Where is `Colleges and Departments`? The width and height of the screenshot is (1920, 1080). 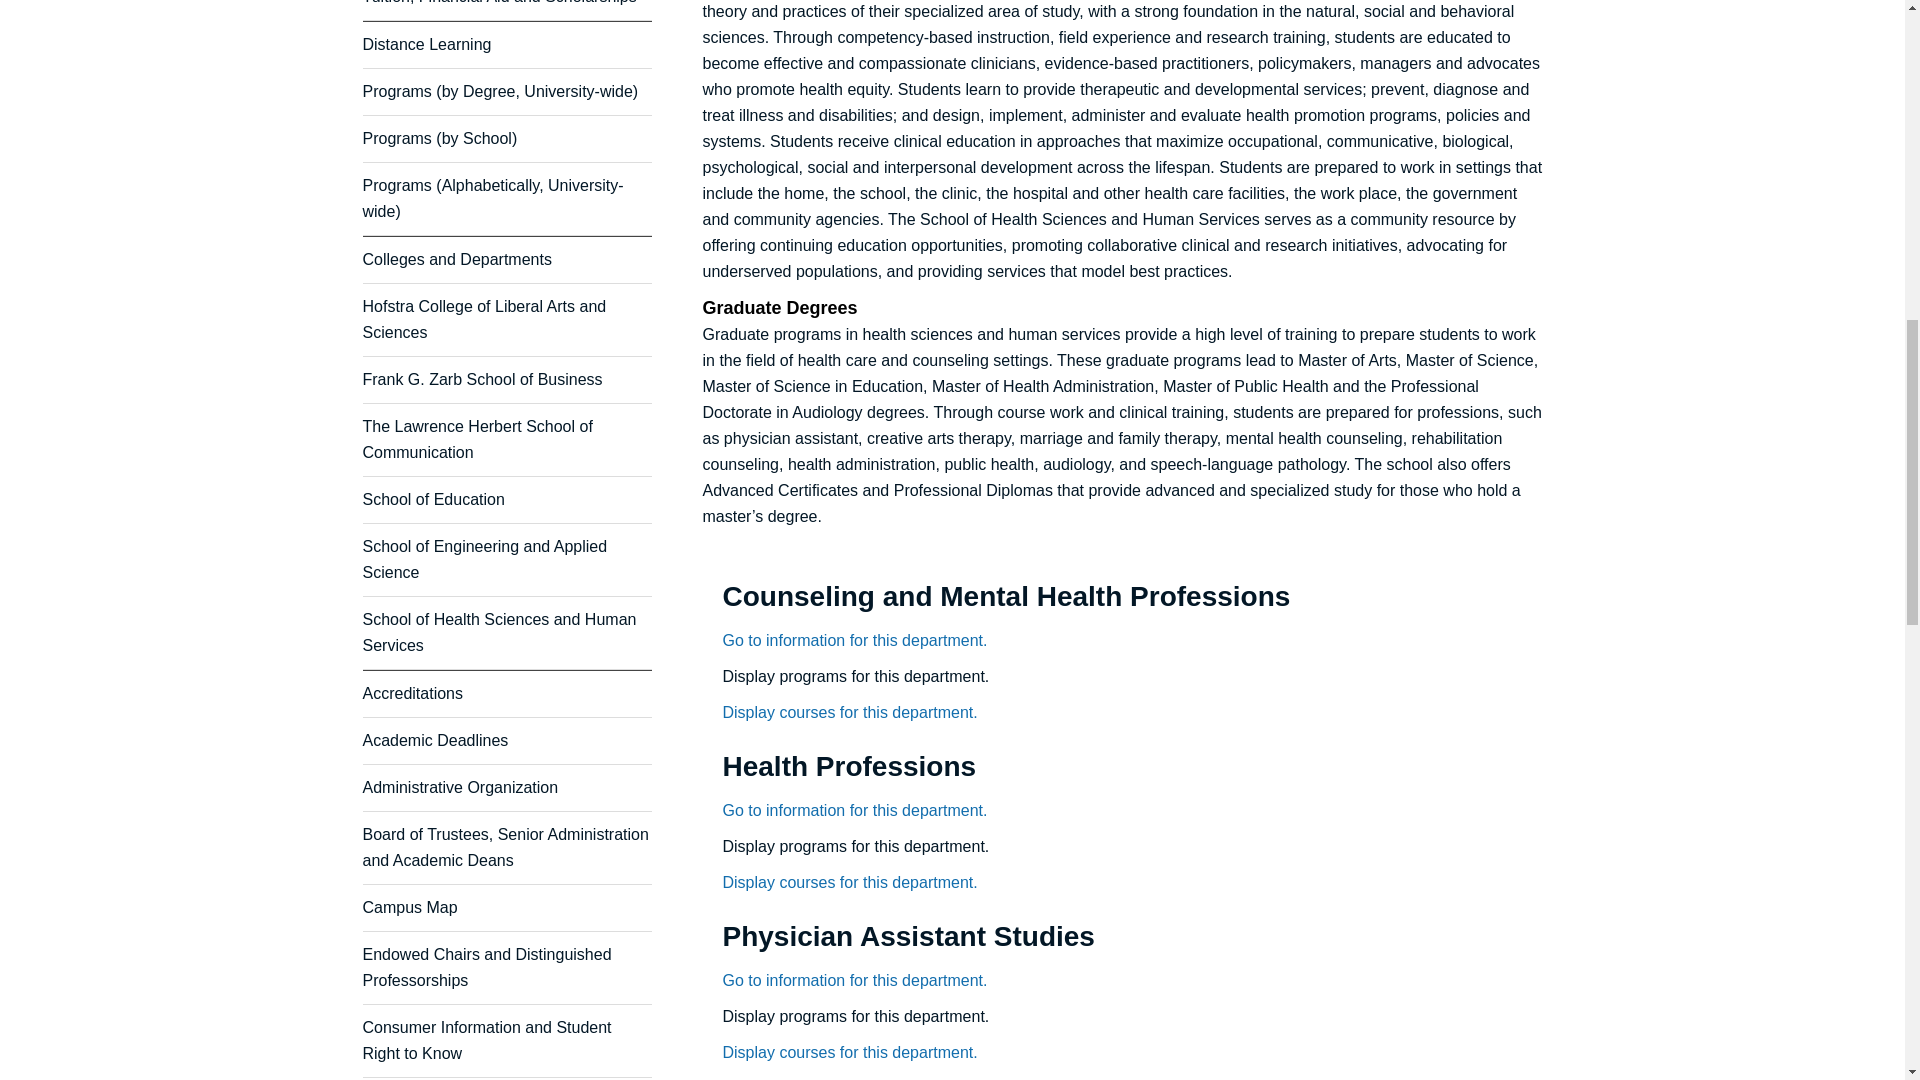 Colleges and Departments is located at coordinates (456, 258).